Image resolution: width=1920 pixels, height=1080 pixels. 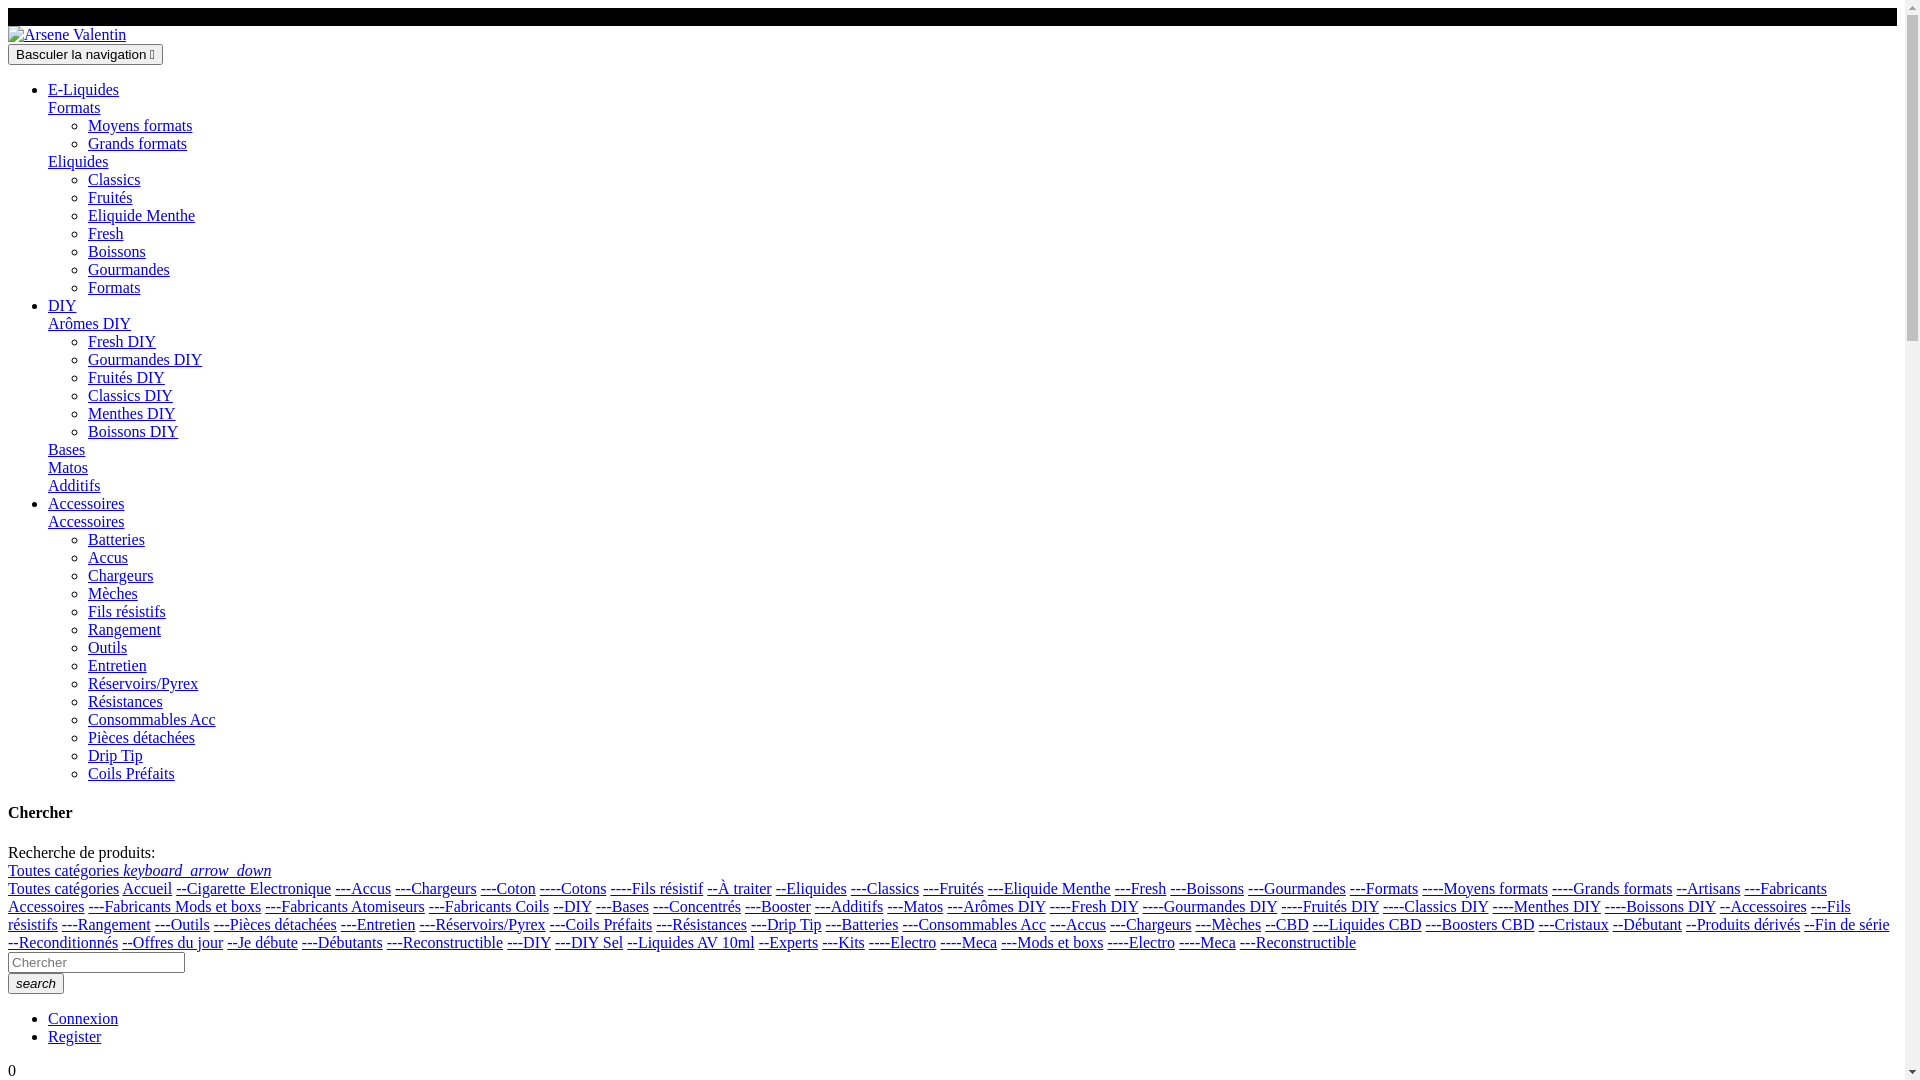 What do you see at coordinates (152, 720) in the screenshot?
I see `Consommables Acc` at bounding box center [152, 720].